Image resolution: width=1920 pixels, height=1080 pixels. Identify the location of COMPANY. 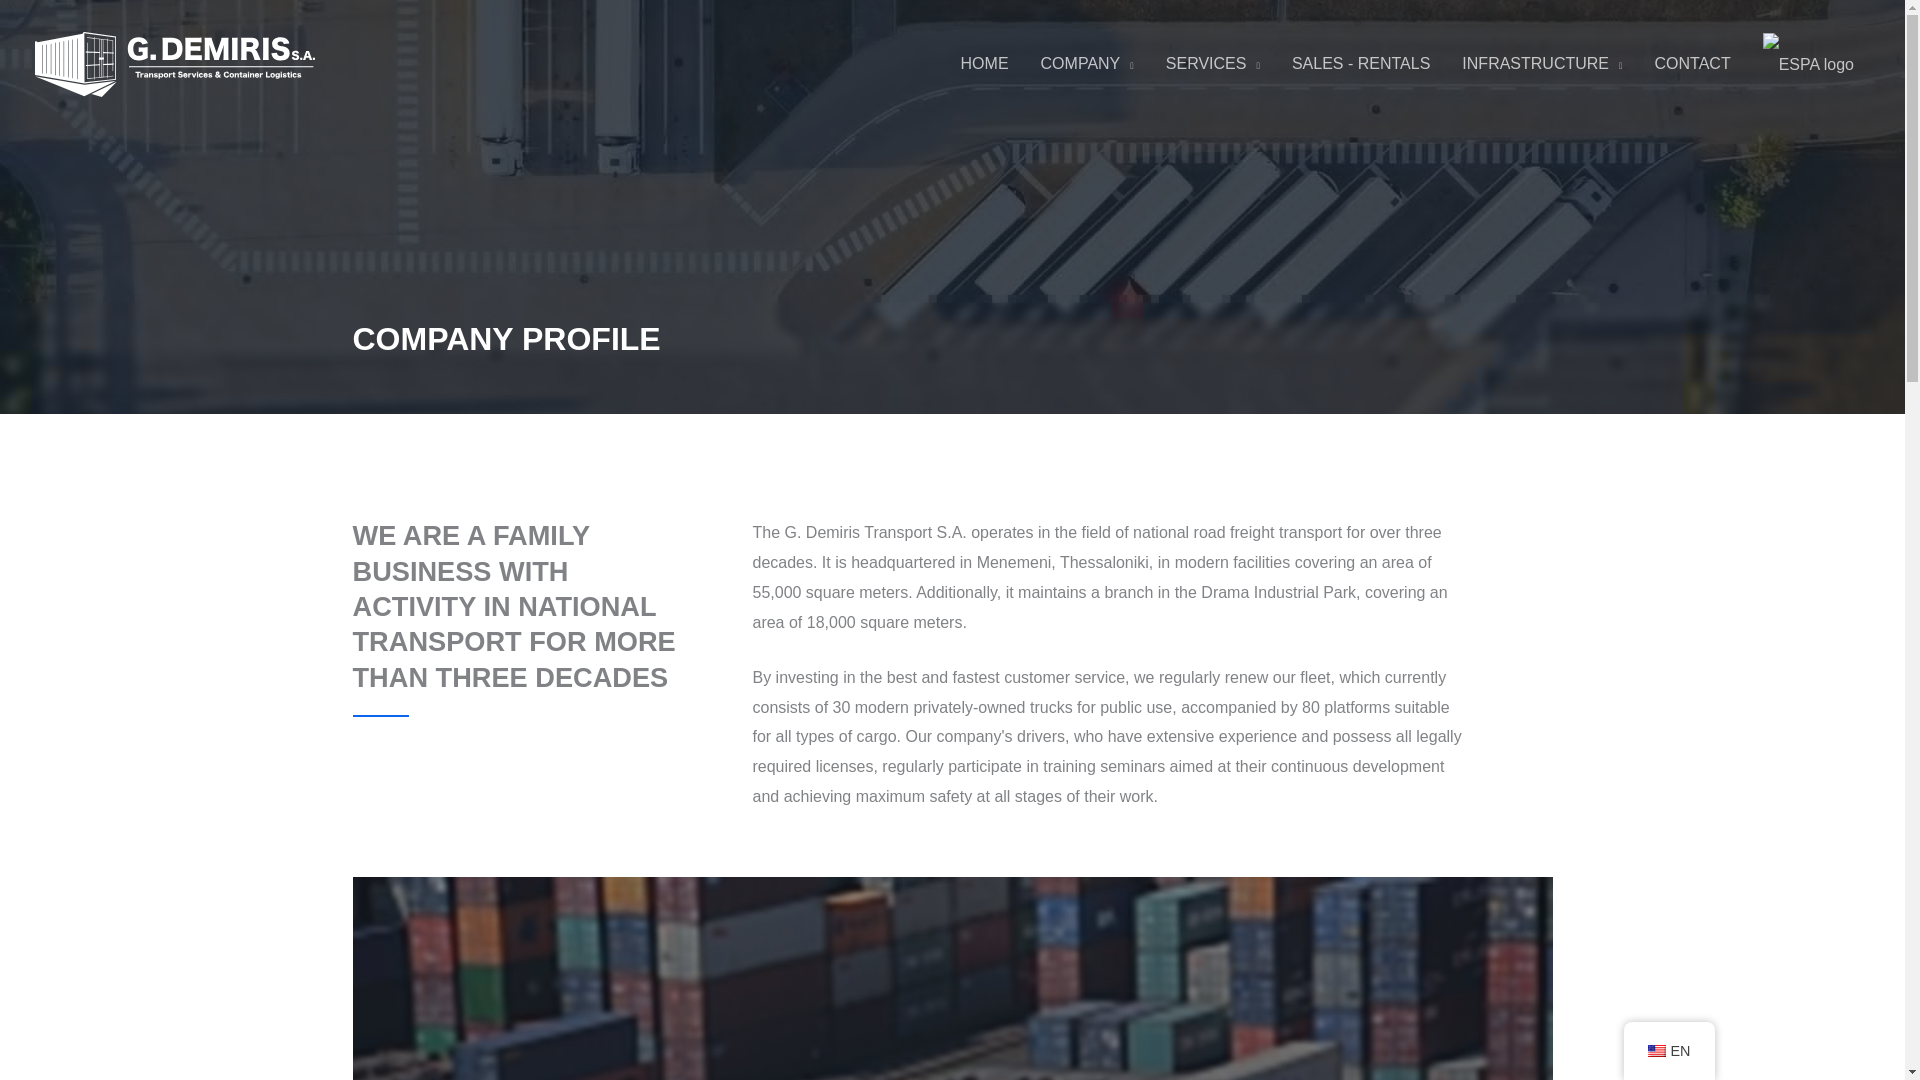
(1088, 64).